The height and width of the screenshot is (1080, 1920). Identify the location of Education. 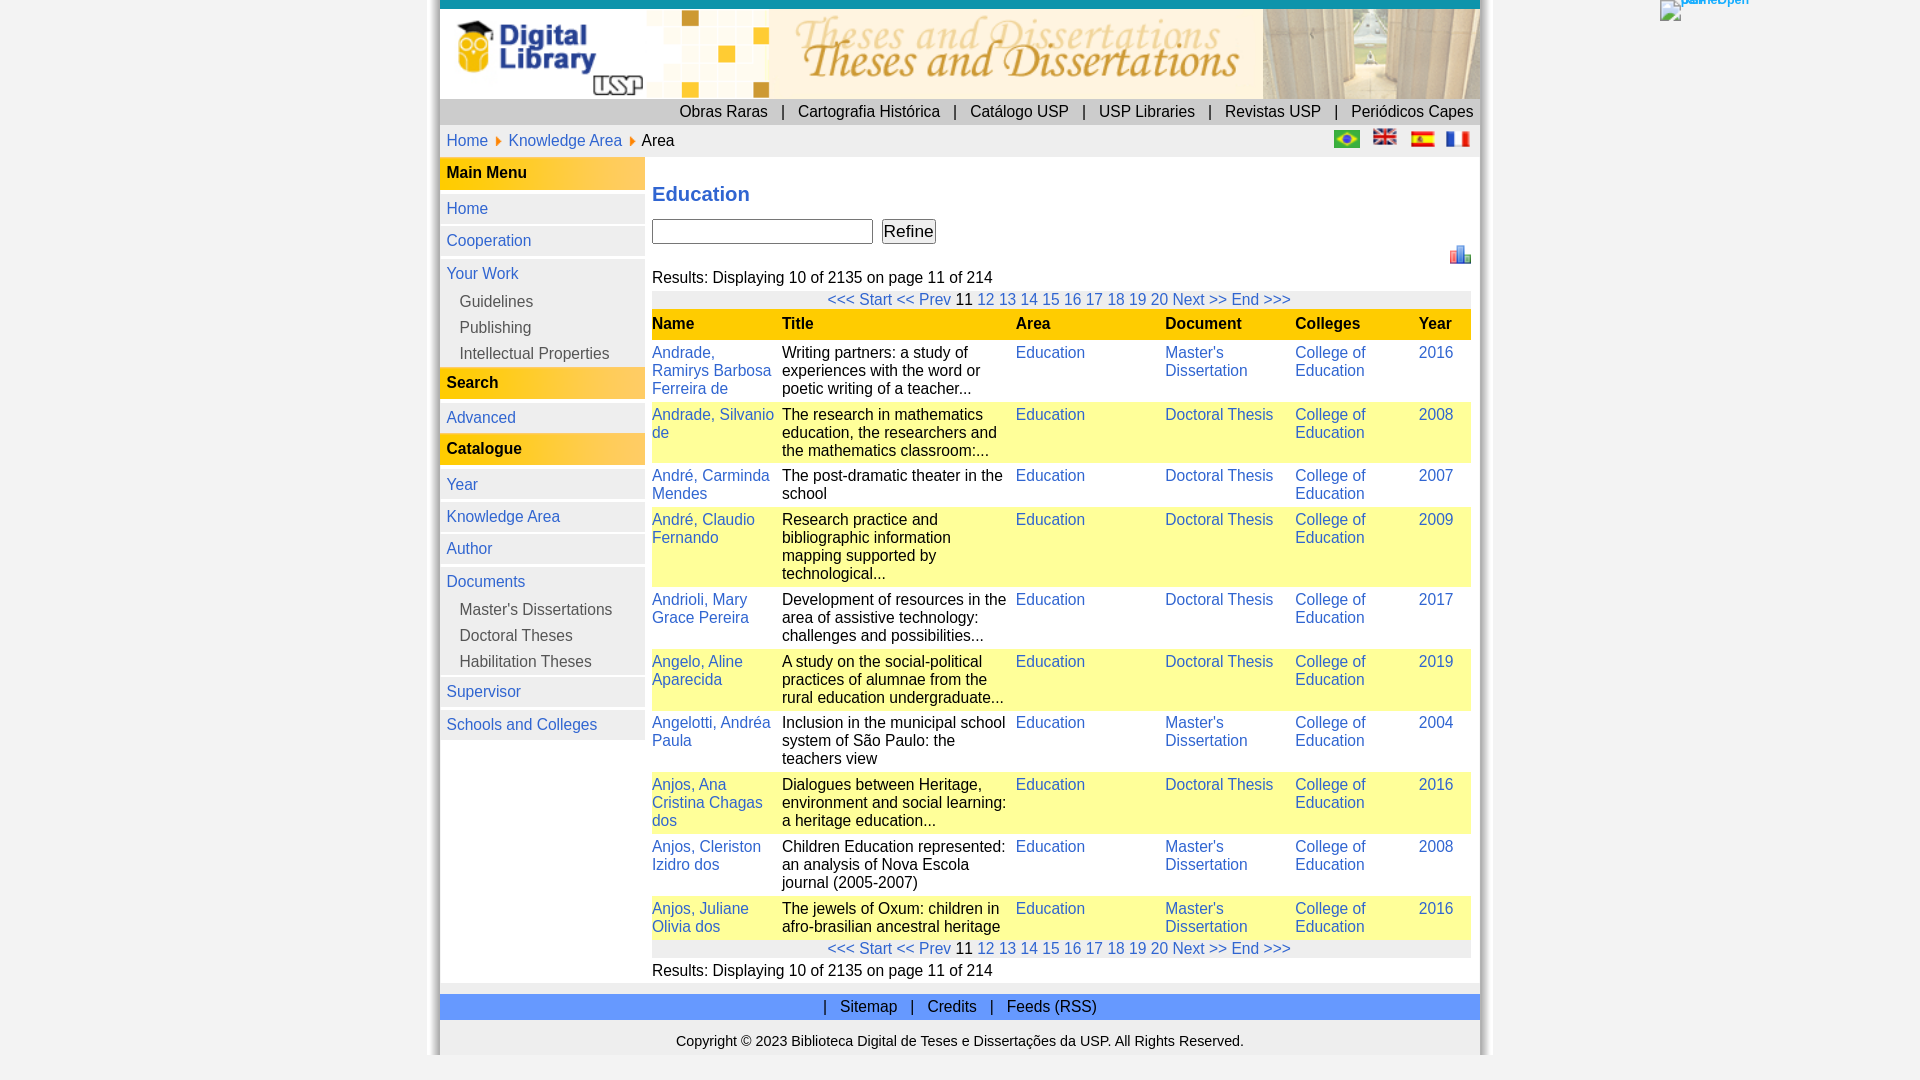
(808, 652).